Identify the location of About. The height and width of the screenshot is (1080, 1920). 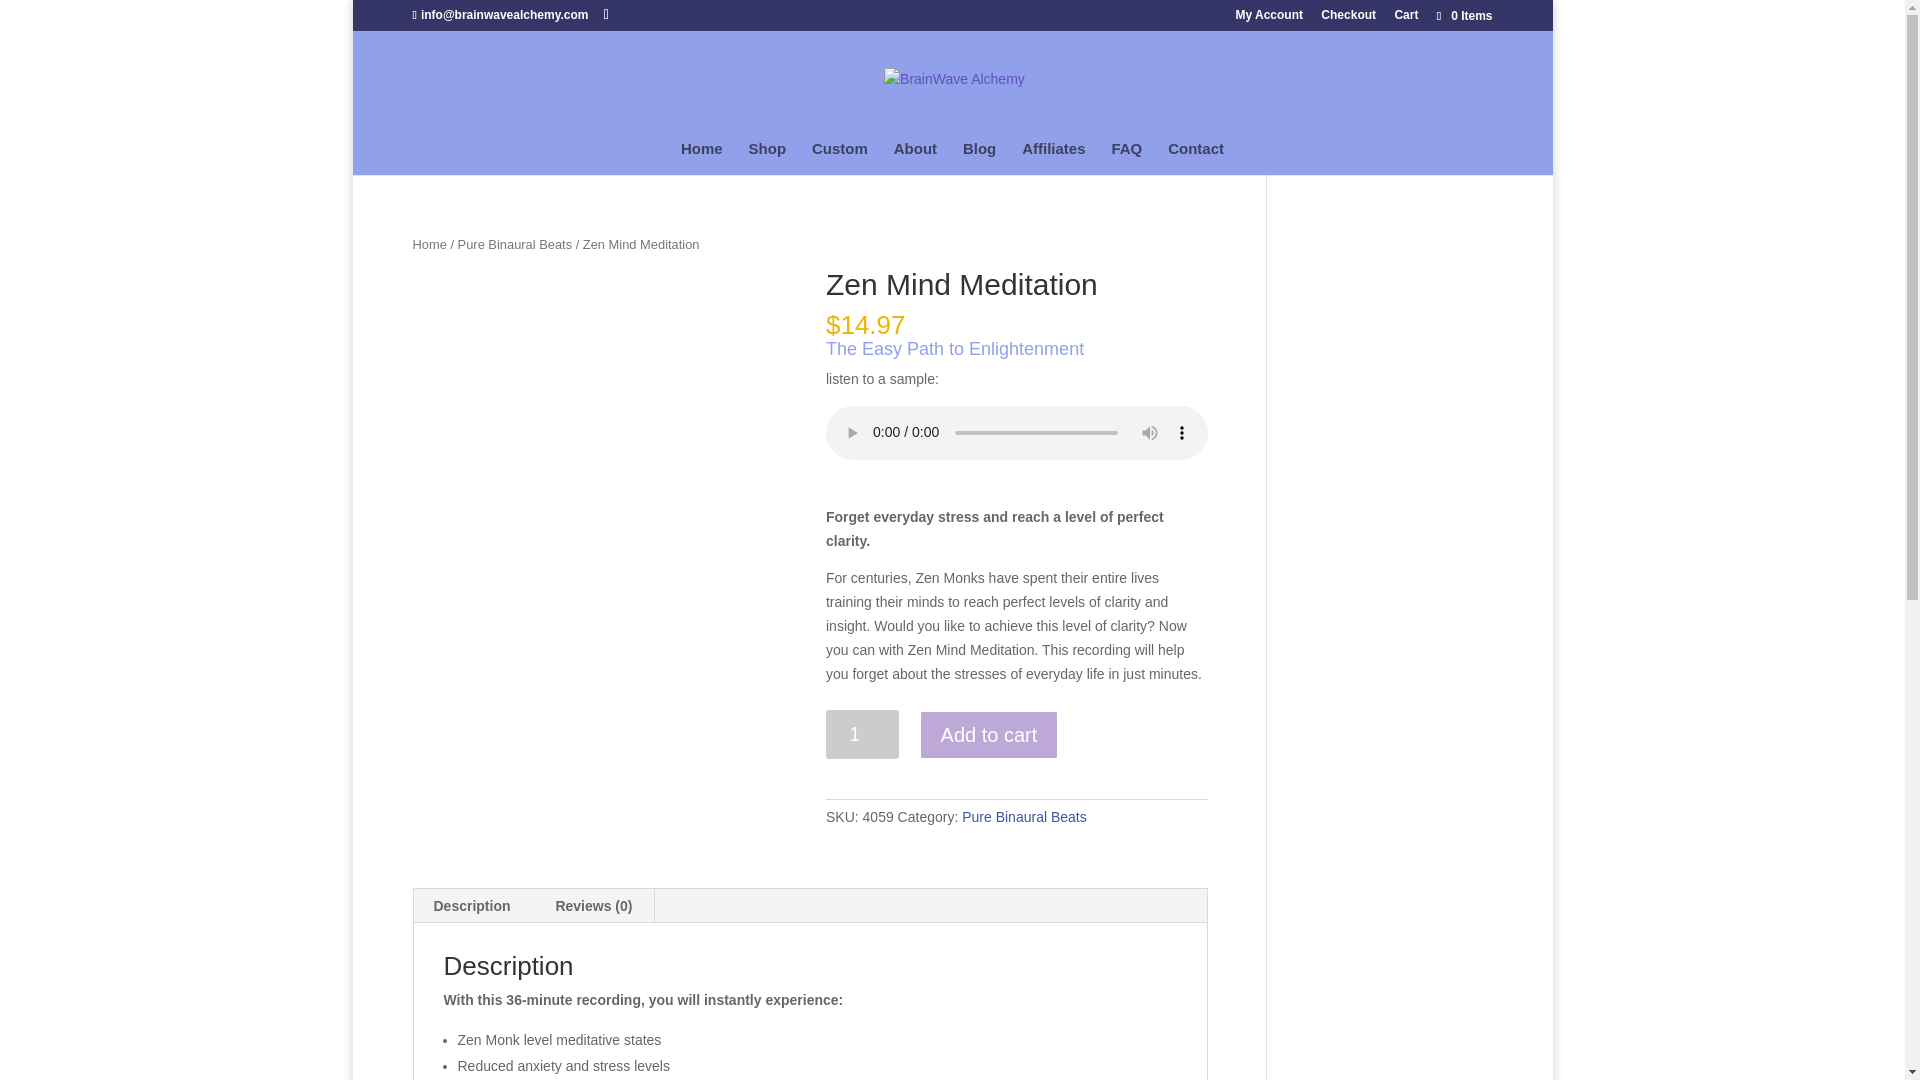
(915, 158).